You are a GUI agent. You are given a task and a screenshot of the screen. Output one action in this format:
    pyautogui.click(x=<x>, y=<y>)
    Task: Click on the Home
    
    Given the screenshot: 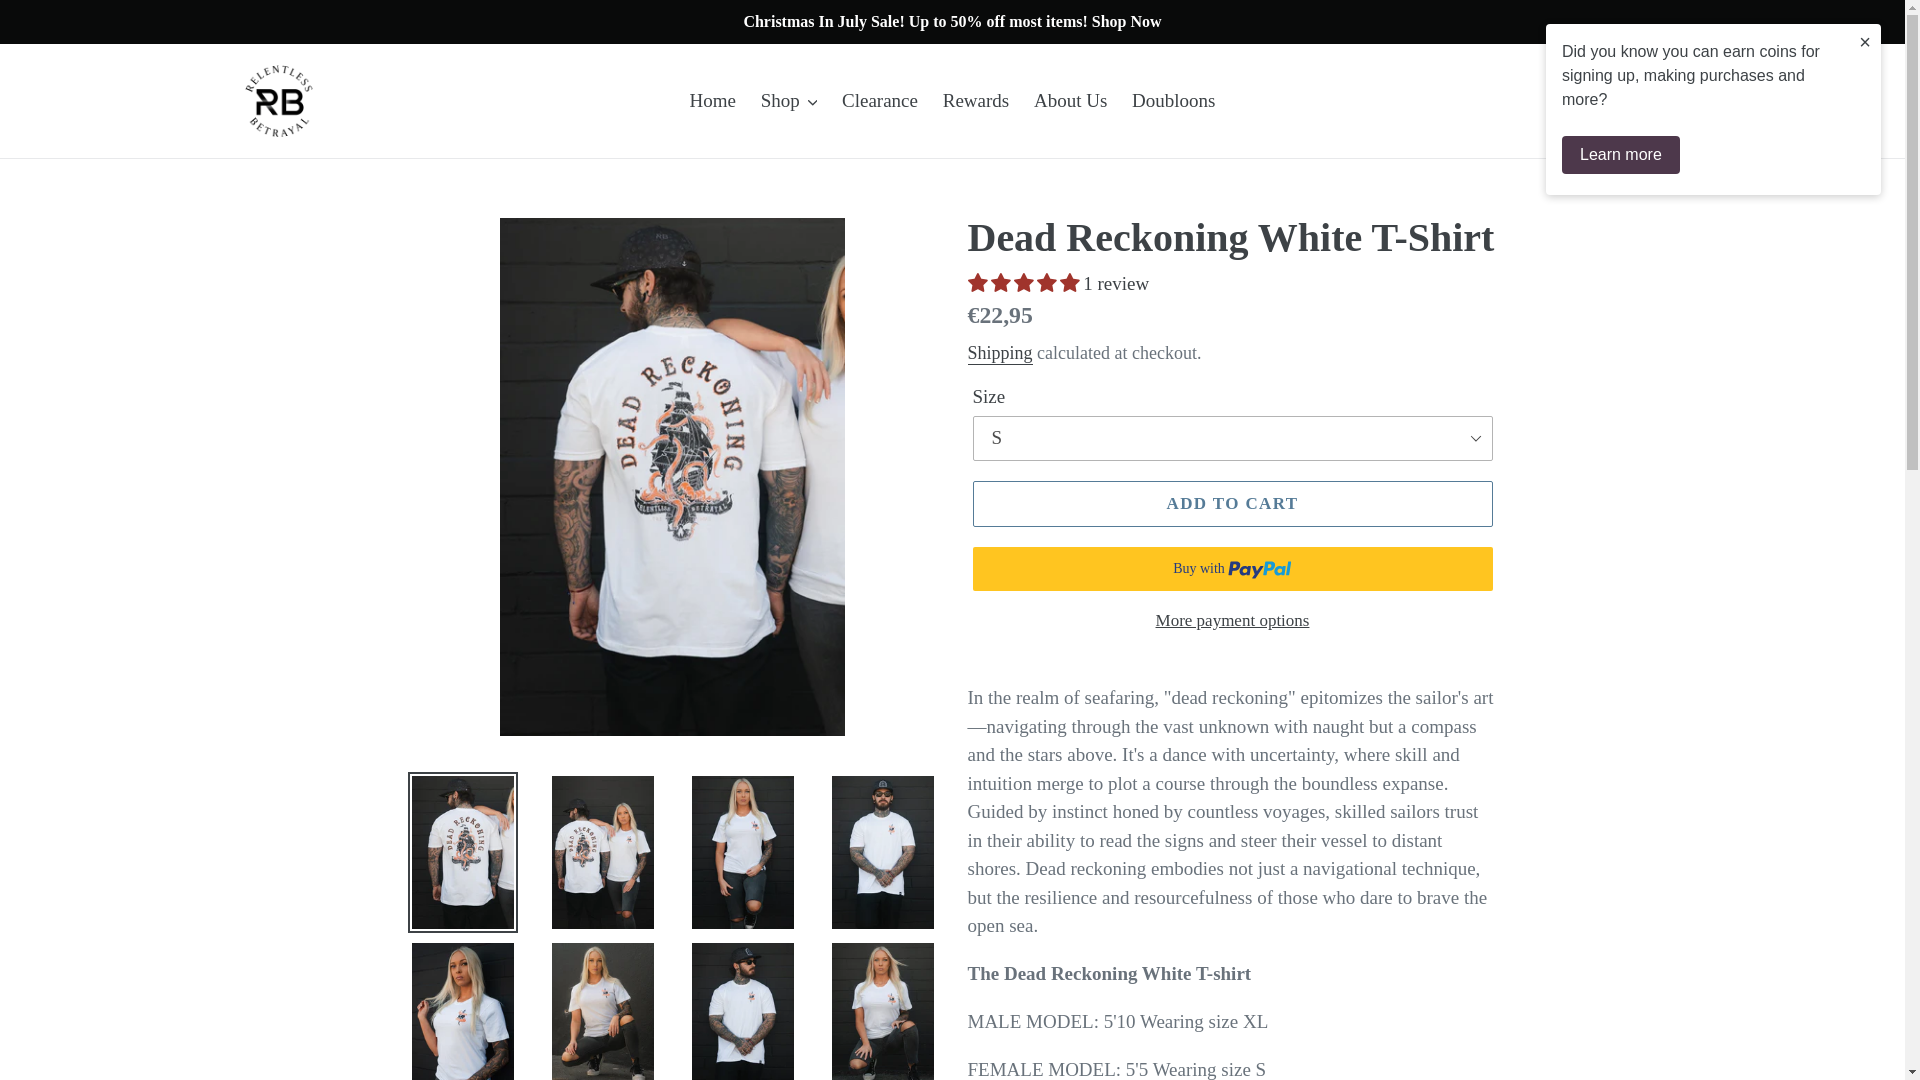 What is the action you would take?
    pyautogui.click(x=712, y=101)
    